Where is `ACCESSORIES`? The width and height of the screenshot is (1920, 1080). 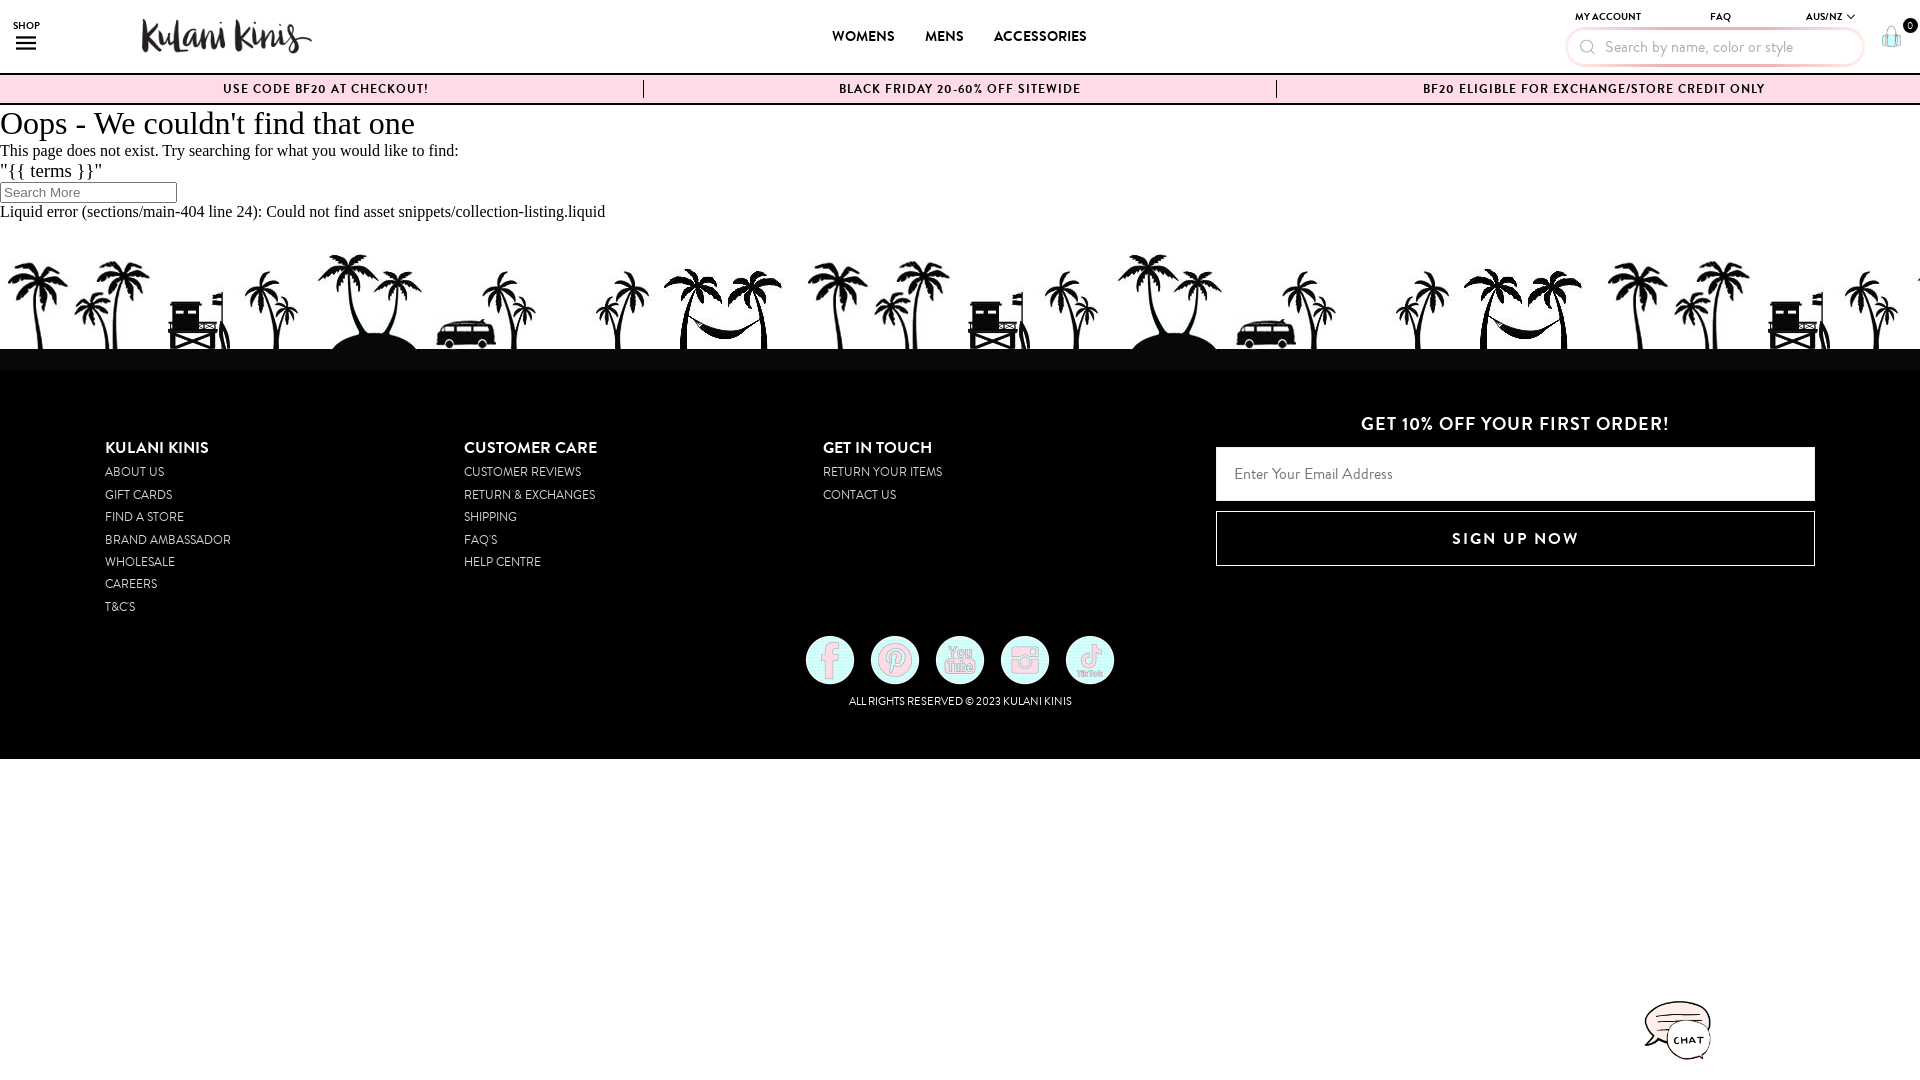 ACCESSORIES is located at coordinates (1040, 36).